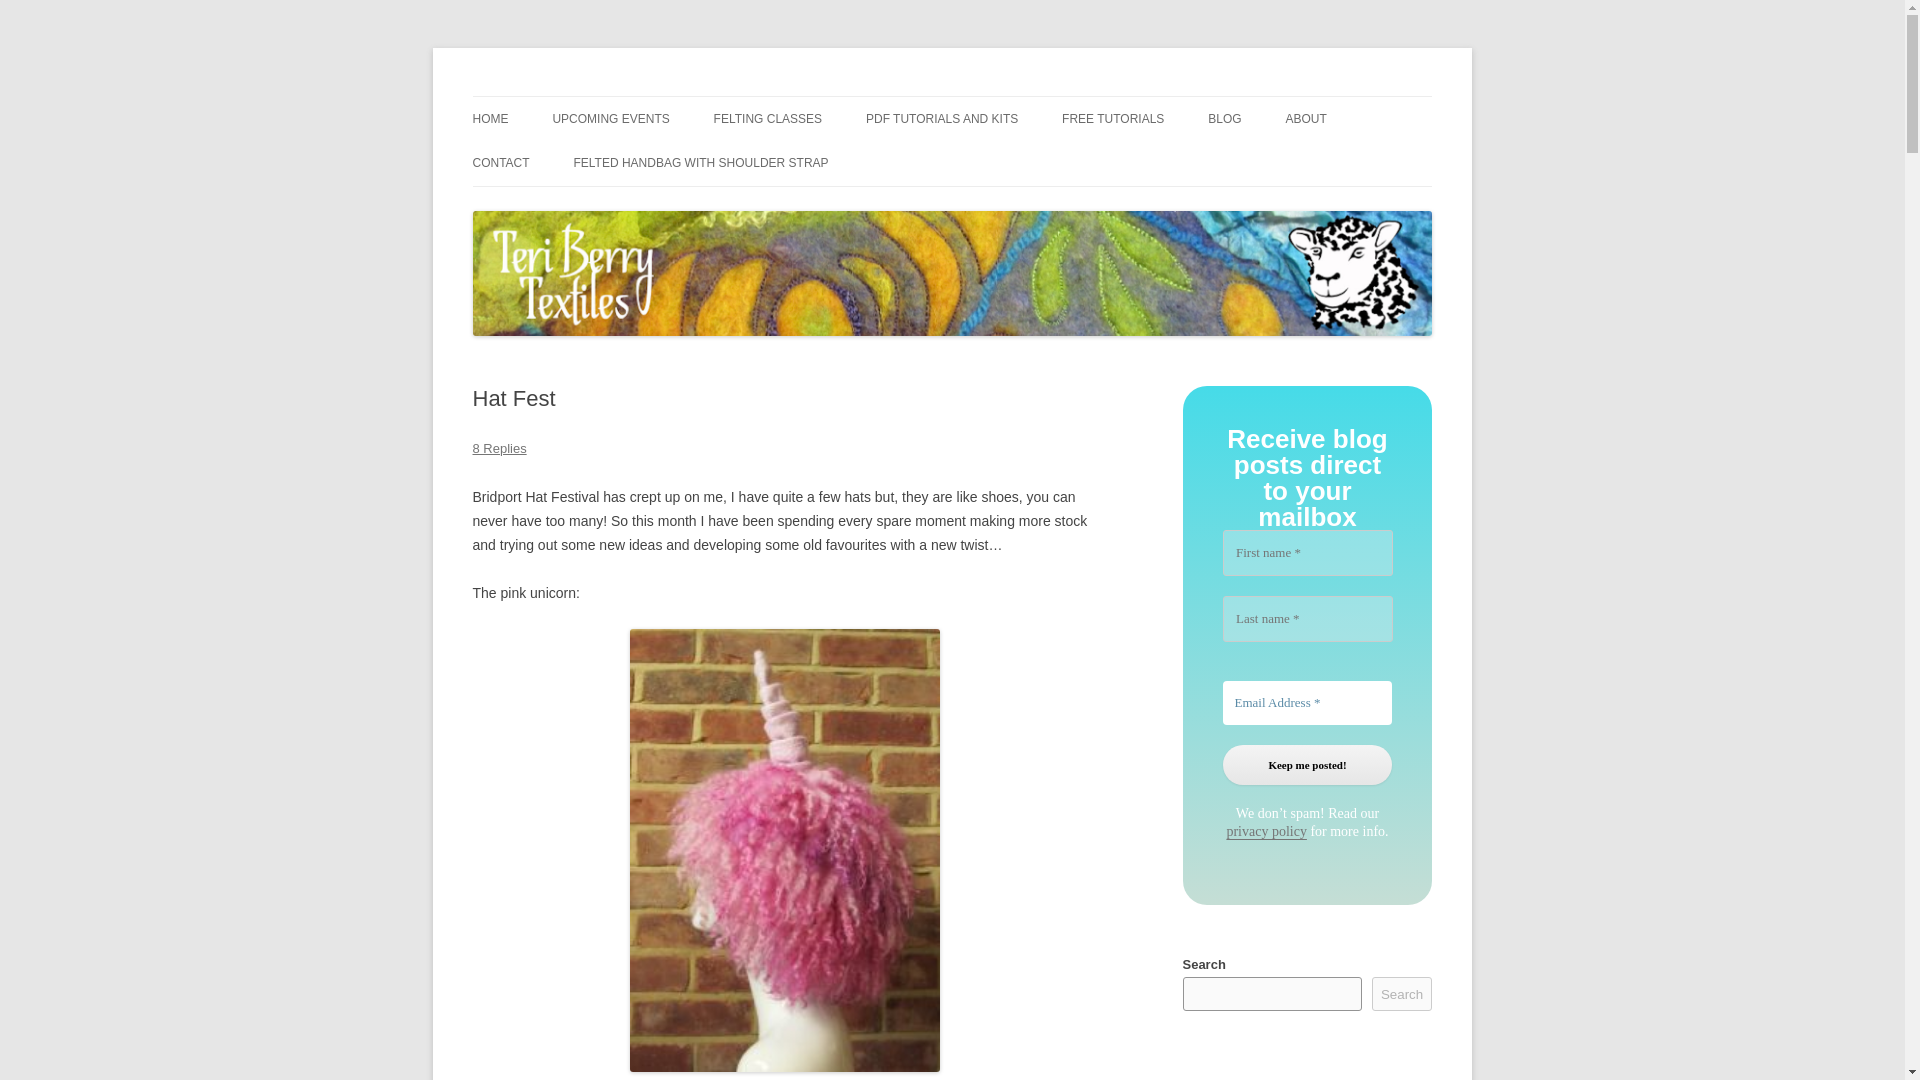 This screenshot has width=1920, height=1080. Describe the element at coordinates (768, 119) in the screenshot. I see `FELTING CLASSES` at that location.